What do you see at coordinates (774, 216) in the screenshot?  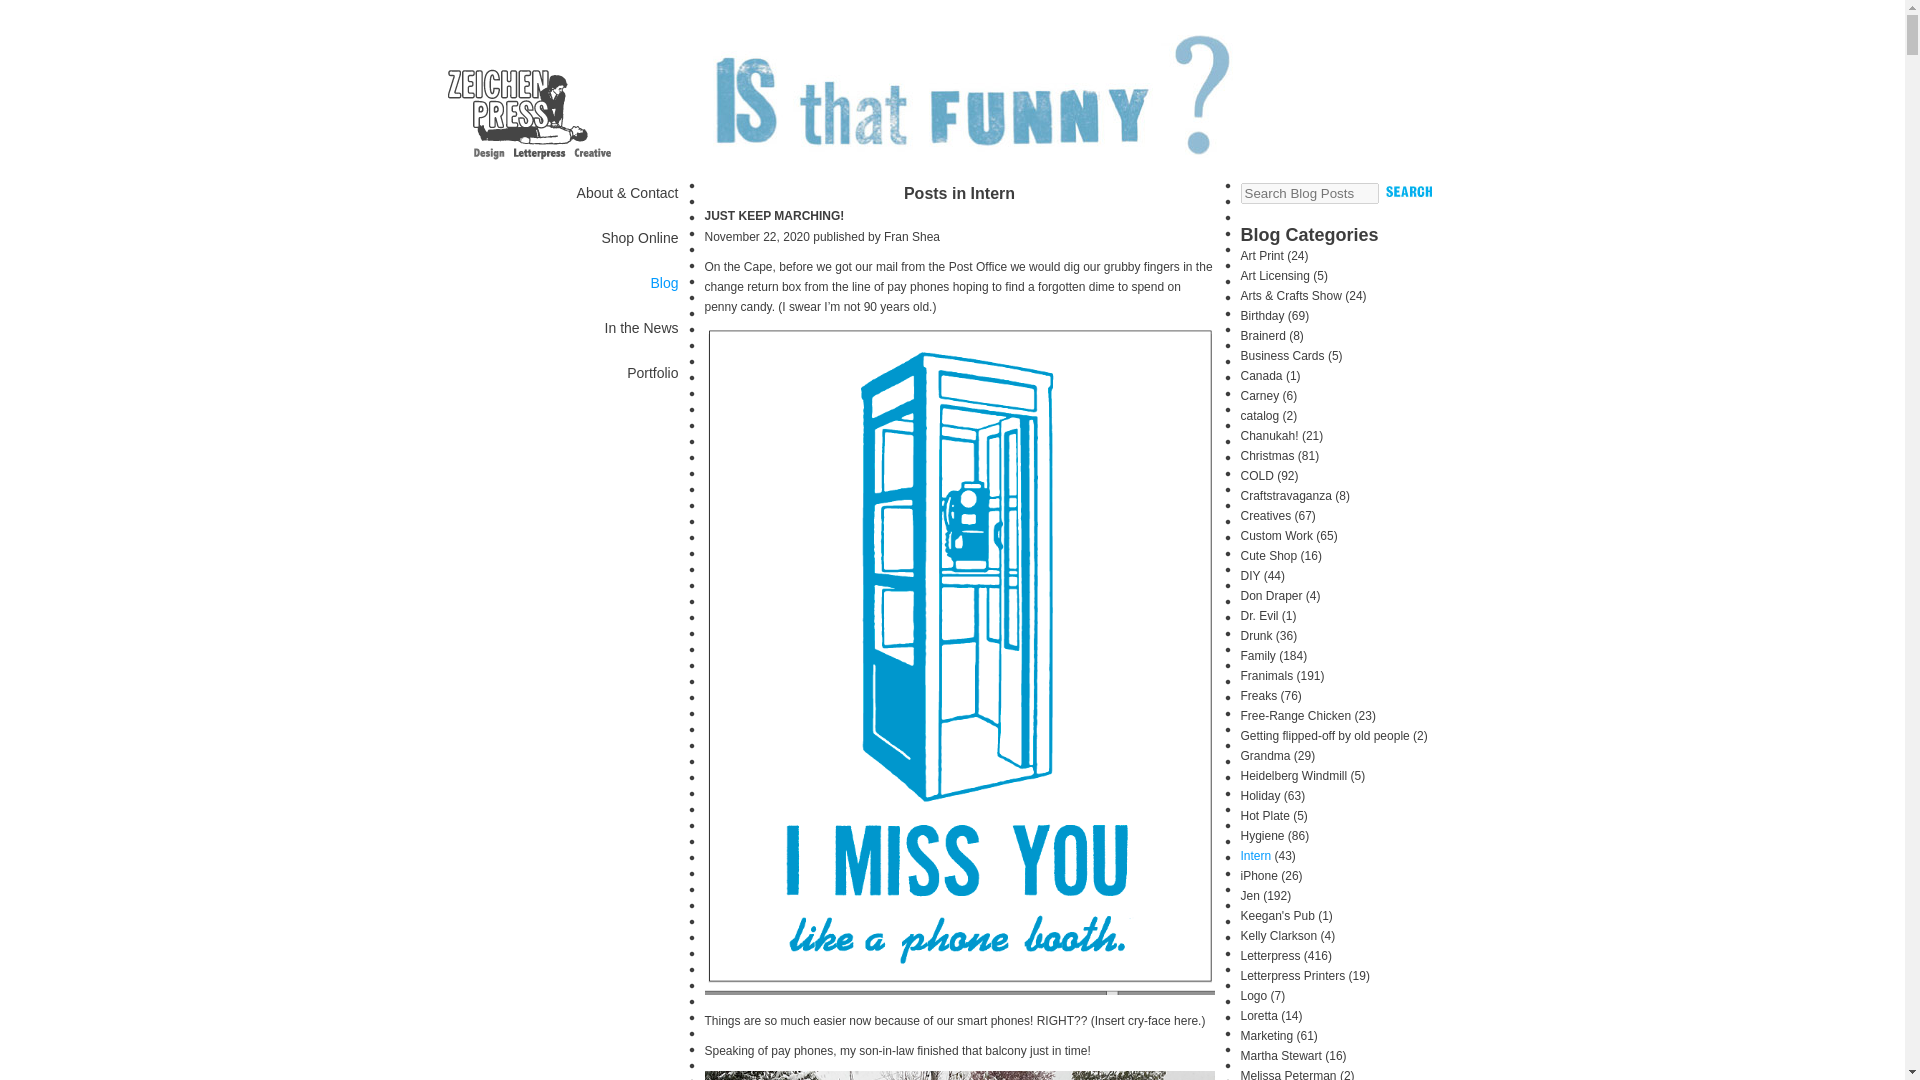 I see `JUST KEEP MARCHING!` at bounding box center [774, 216].